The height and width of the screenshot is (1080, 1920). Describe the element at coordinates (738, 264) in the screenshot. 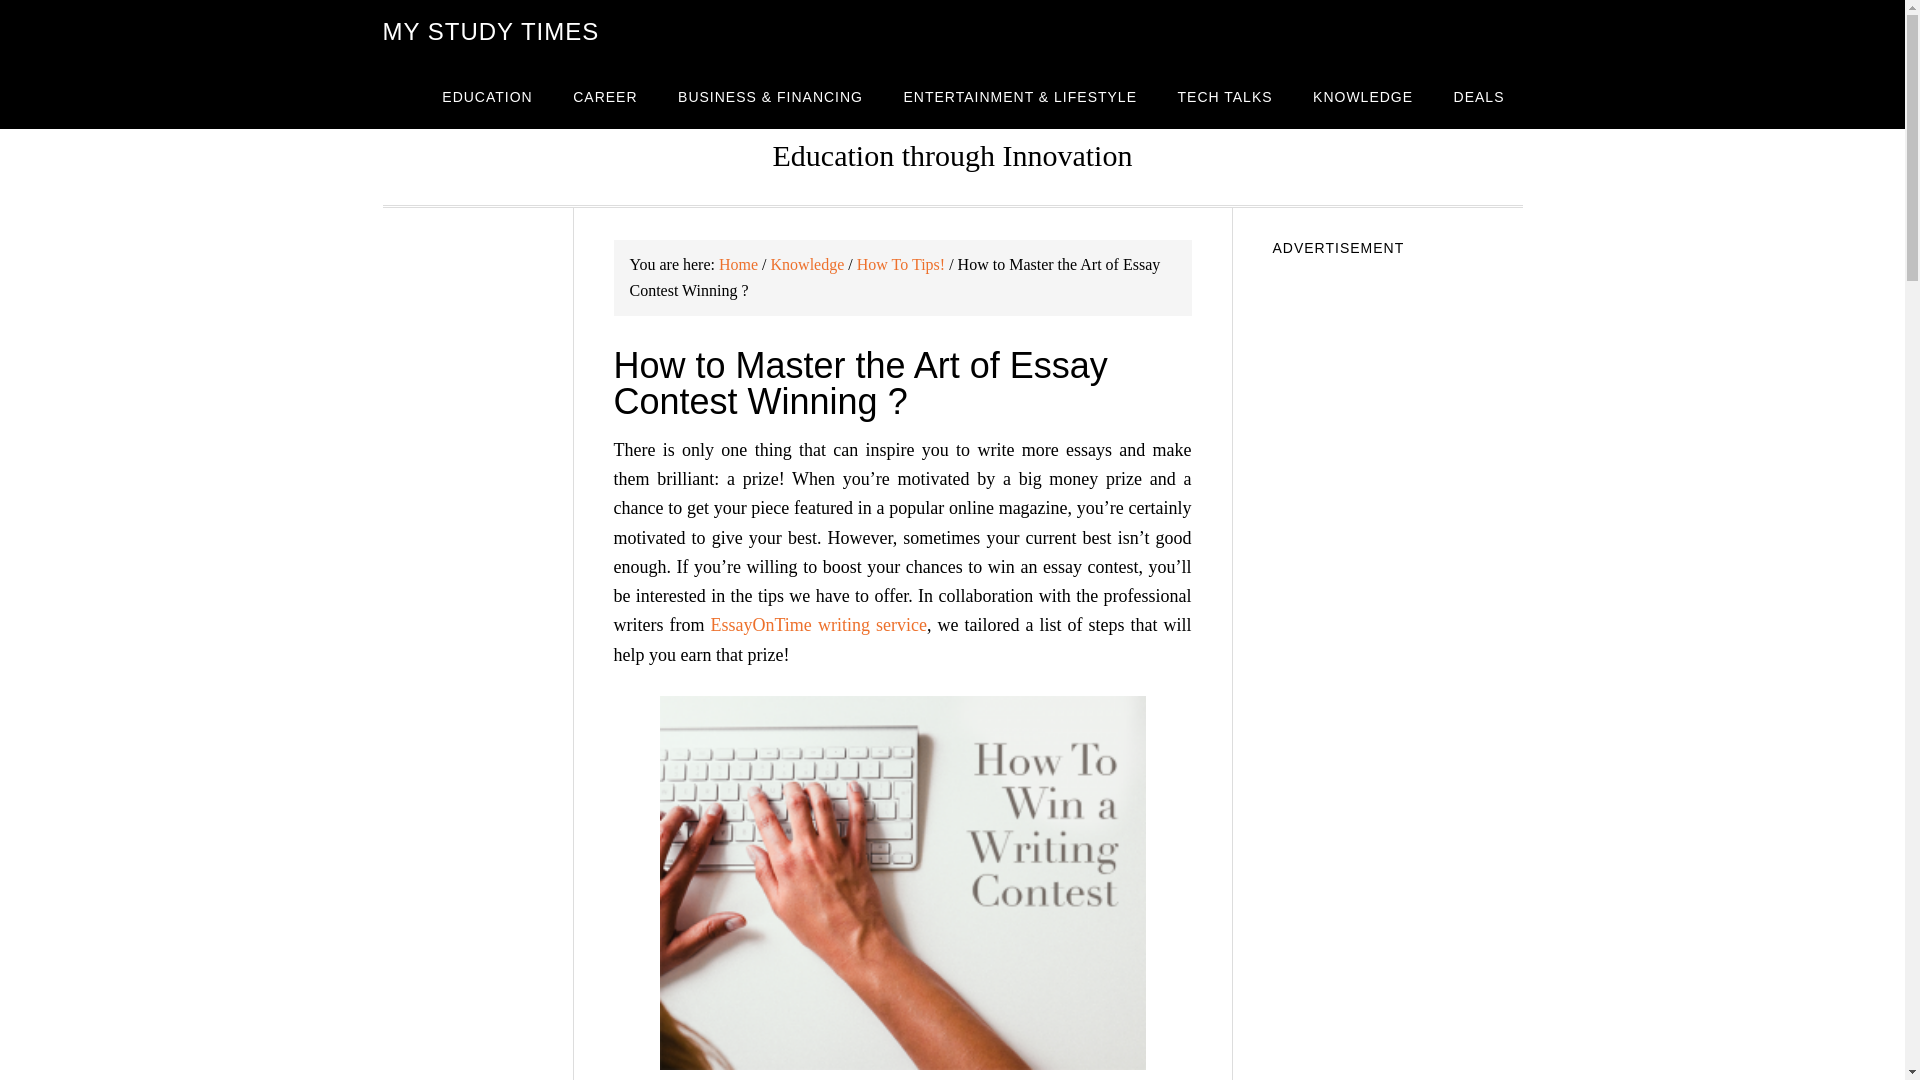

I see `Home` at that location.